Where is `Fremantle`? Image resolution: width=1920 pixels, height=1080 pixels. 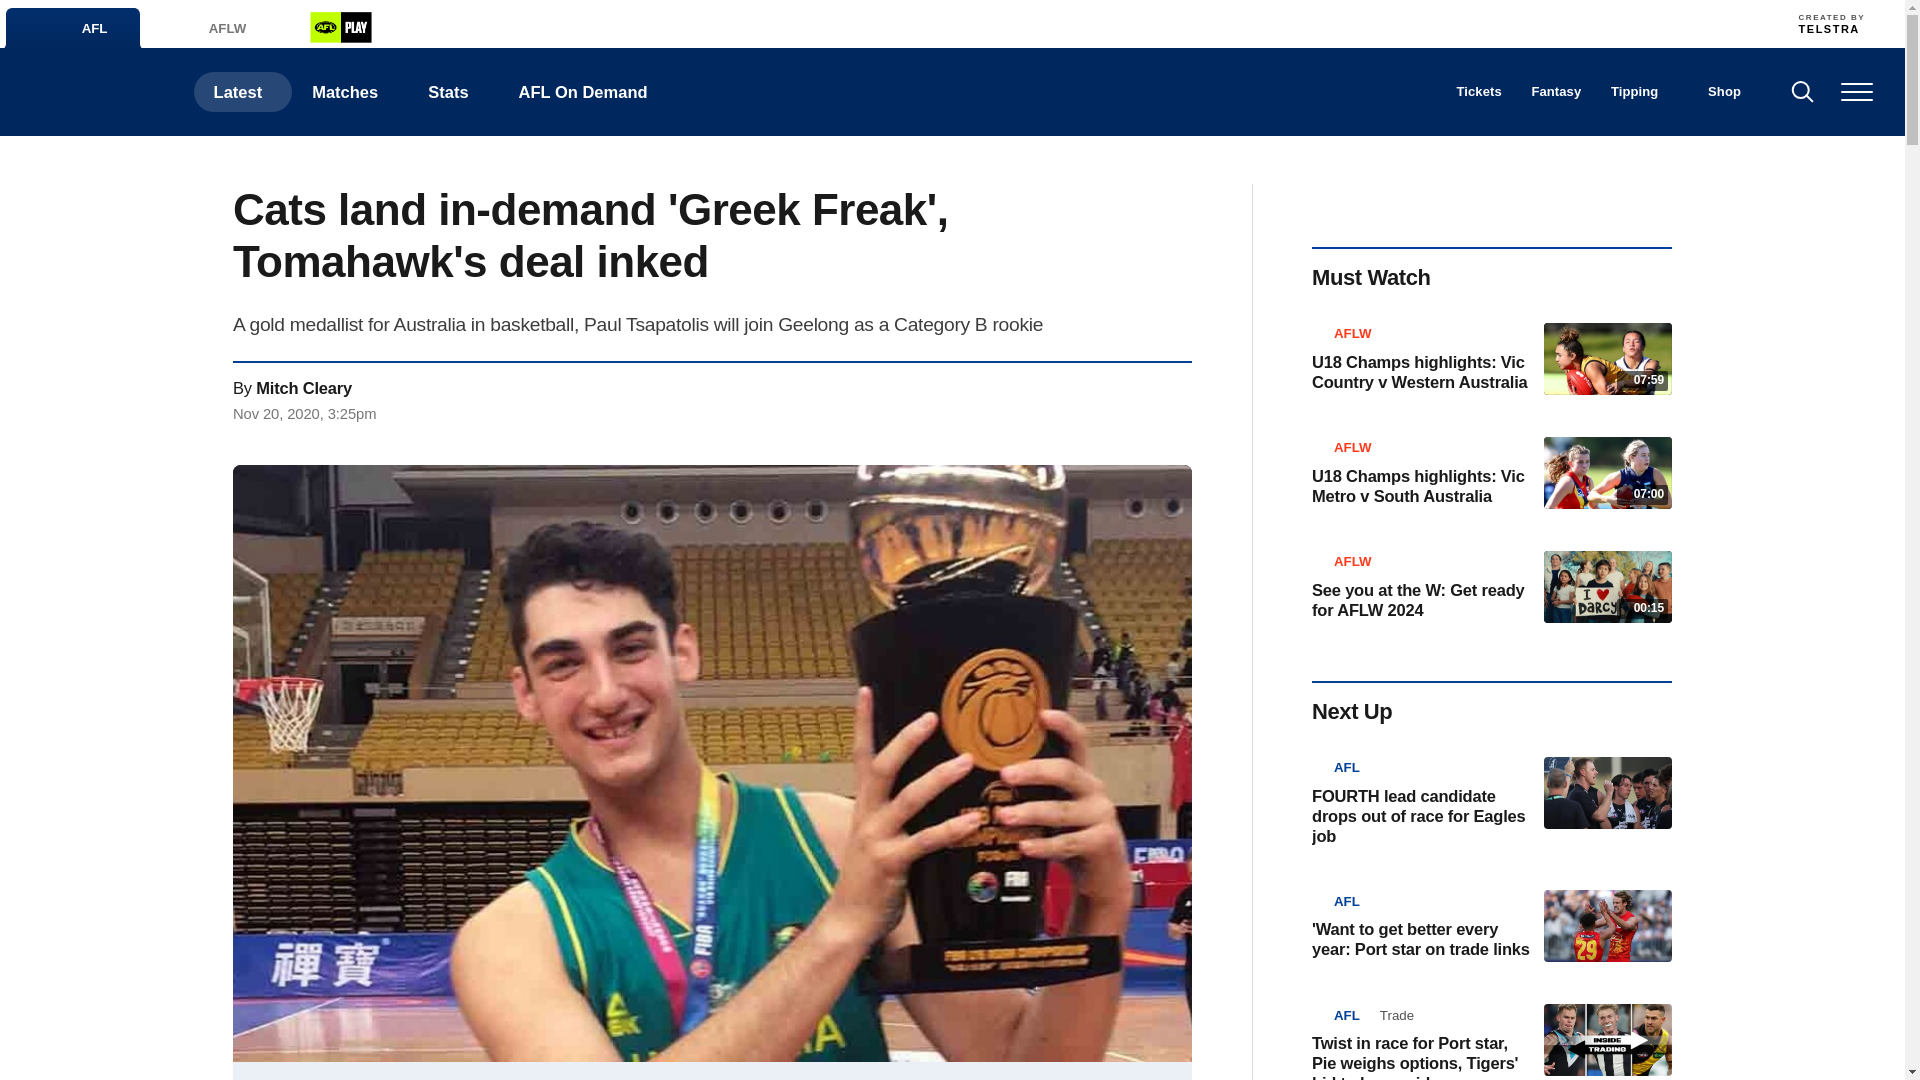
Fremantle is located at coordinates (928, 23).